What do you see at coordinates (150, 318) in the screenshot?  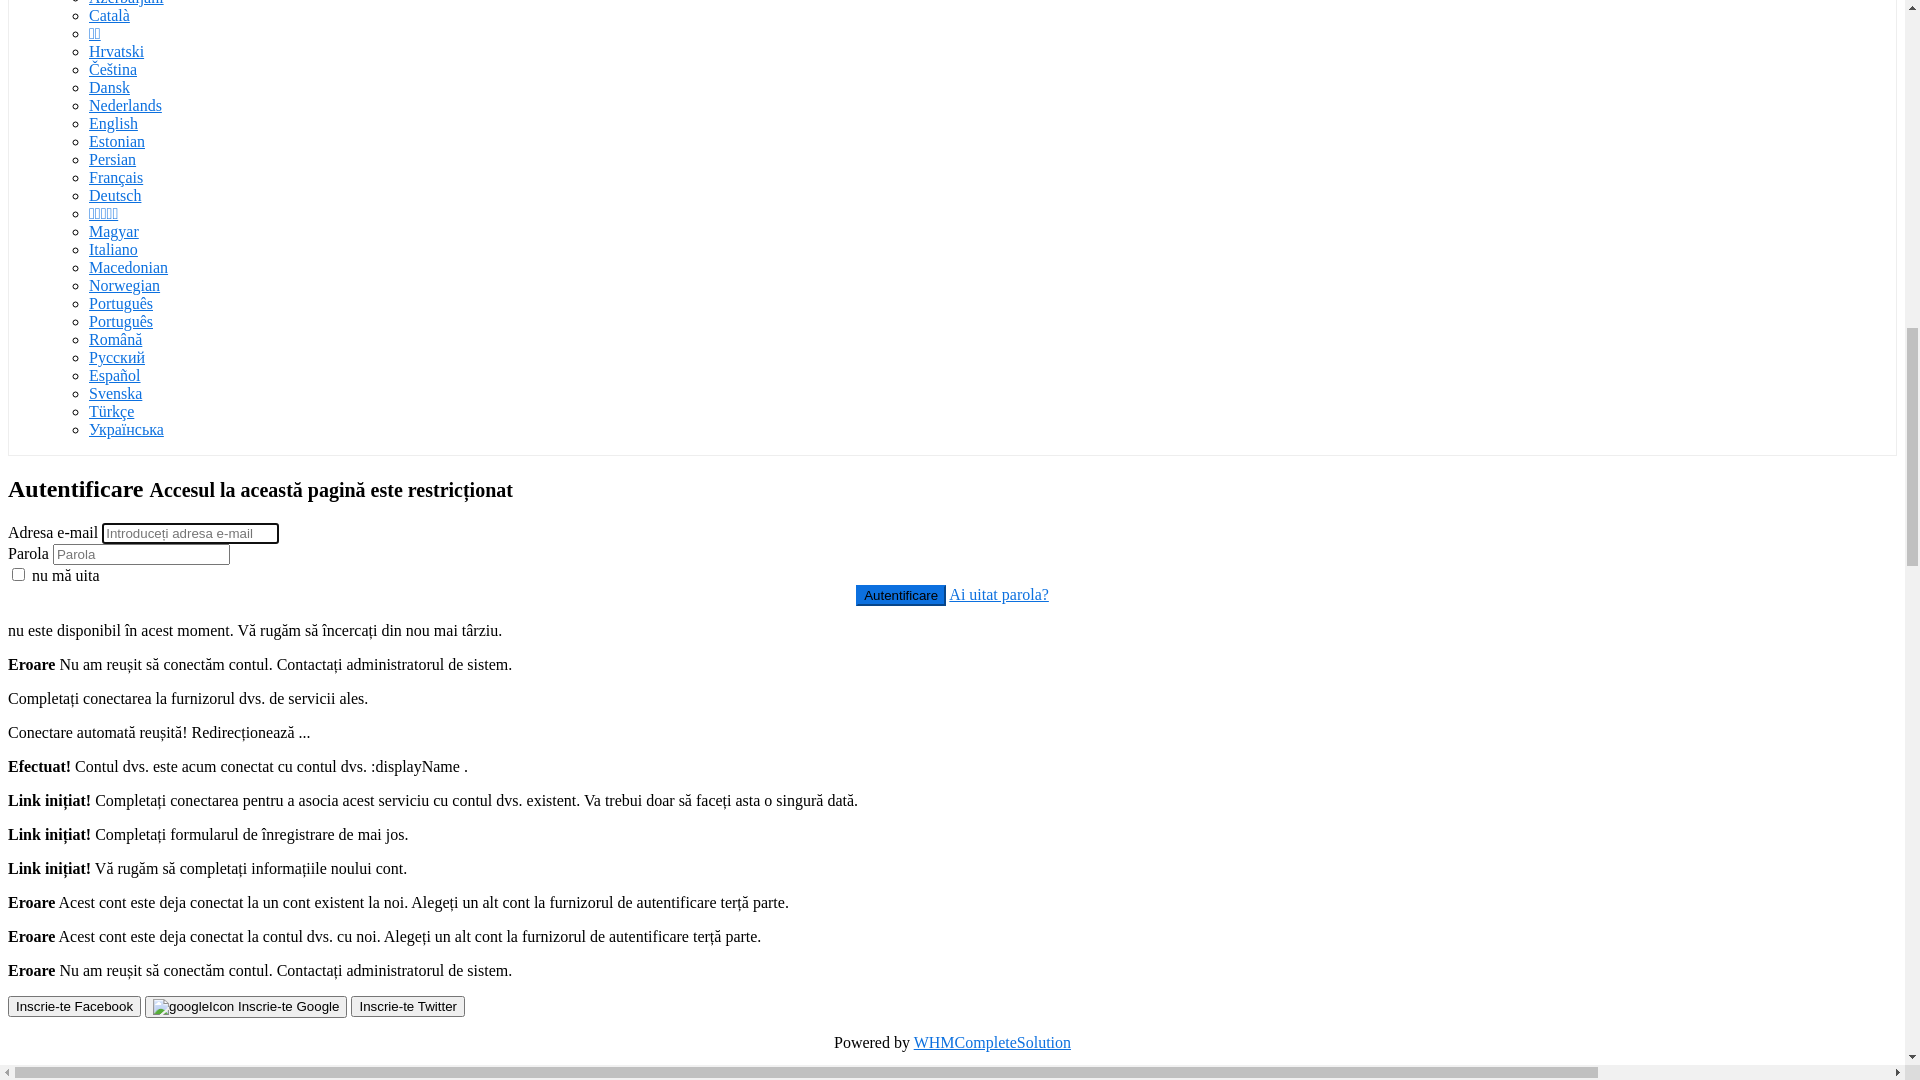 I see `02 8806 3557` at bounding box center [150, 318].